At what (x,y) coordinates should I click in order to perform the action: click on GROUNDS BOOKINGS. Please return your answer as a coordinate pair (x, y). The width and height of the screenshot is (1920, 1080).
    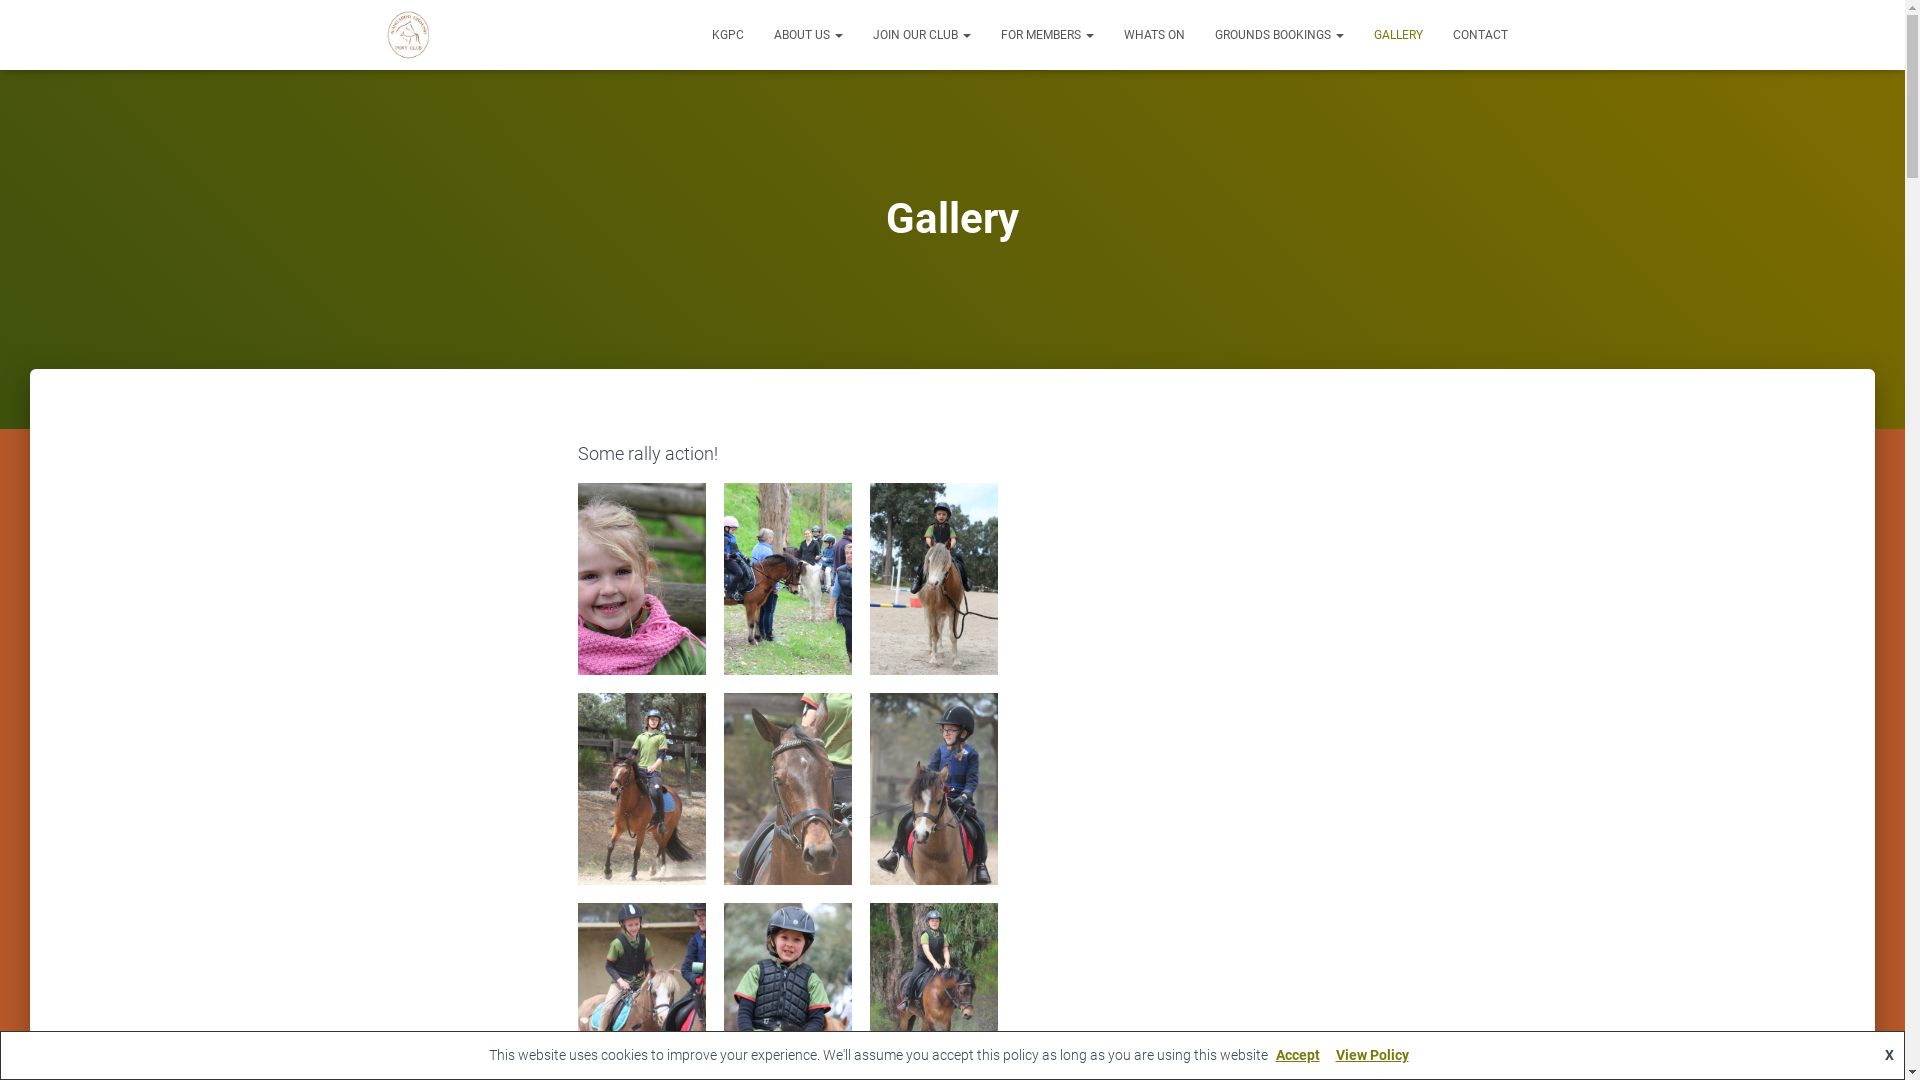
    Looking at the image, I should click on (1280, 35).